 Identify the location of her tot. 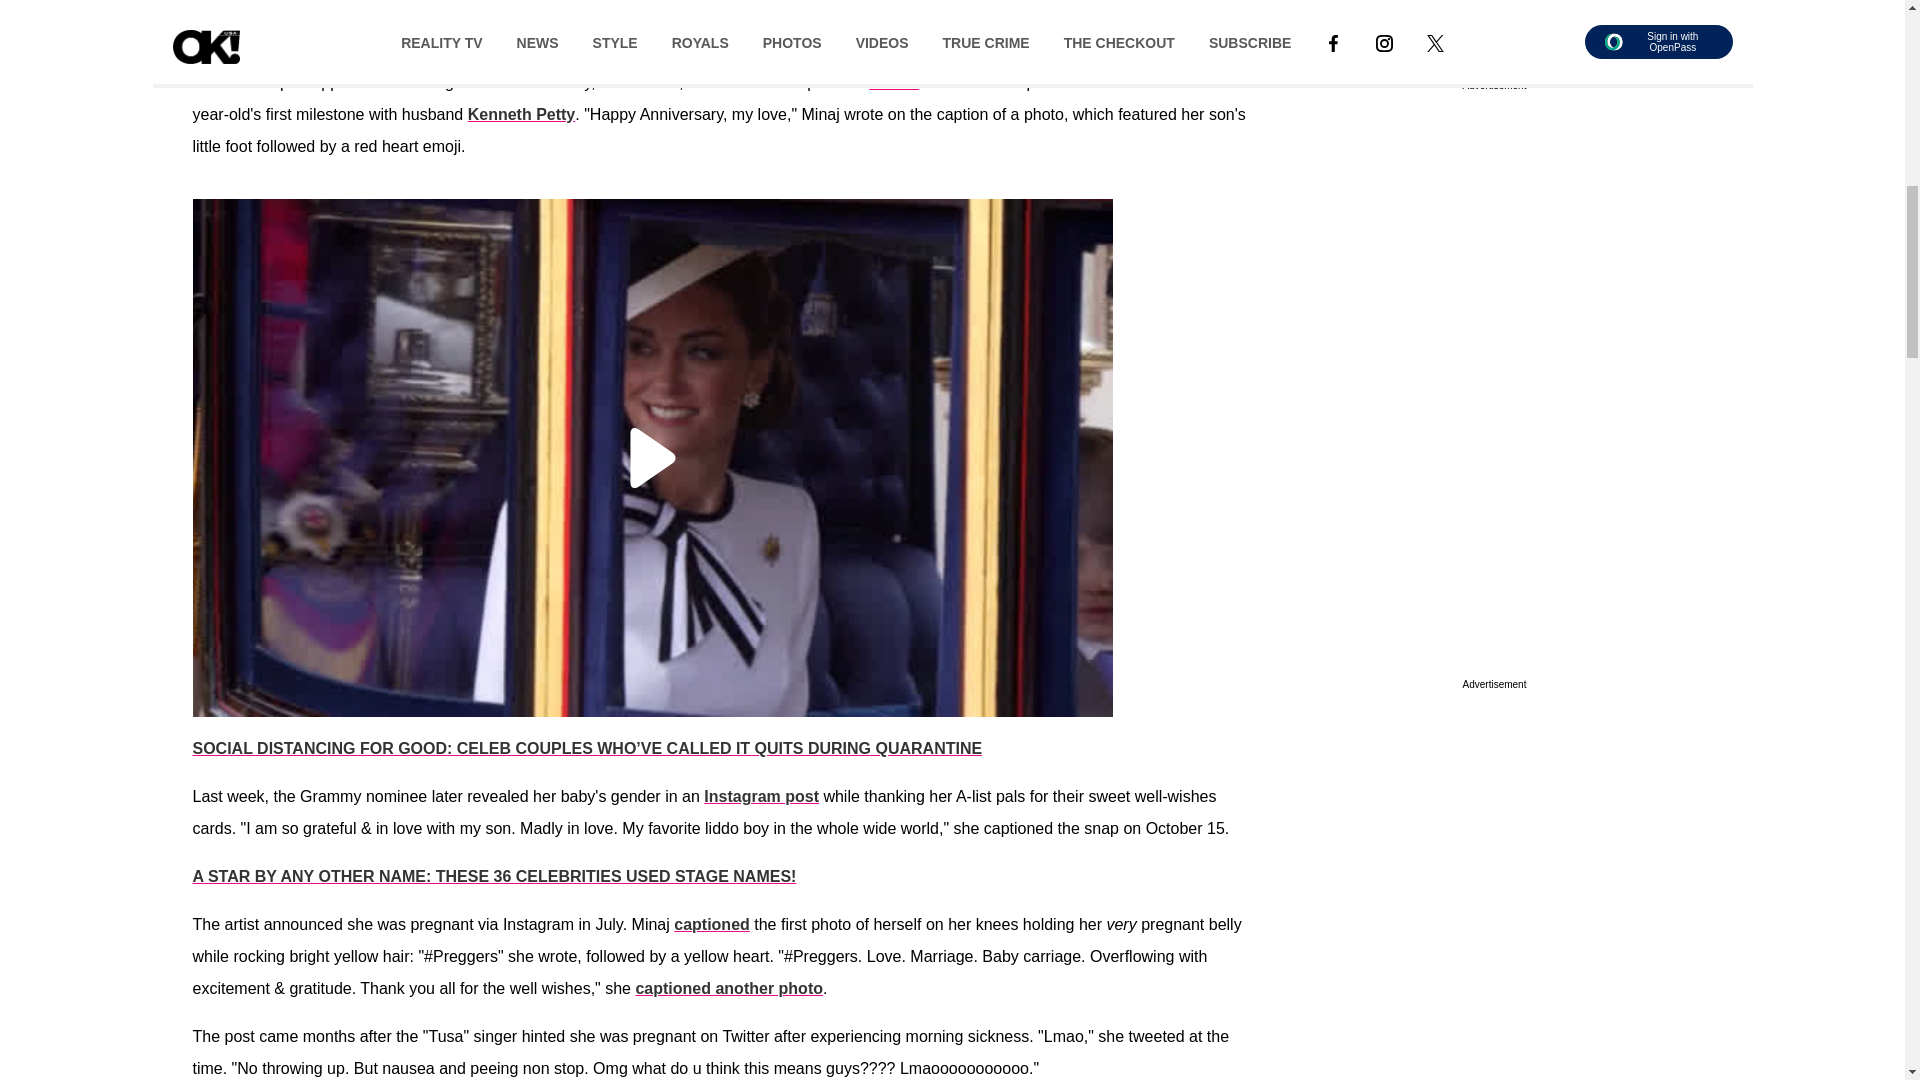
(894, 82).